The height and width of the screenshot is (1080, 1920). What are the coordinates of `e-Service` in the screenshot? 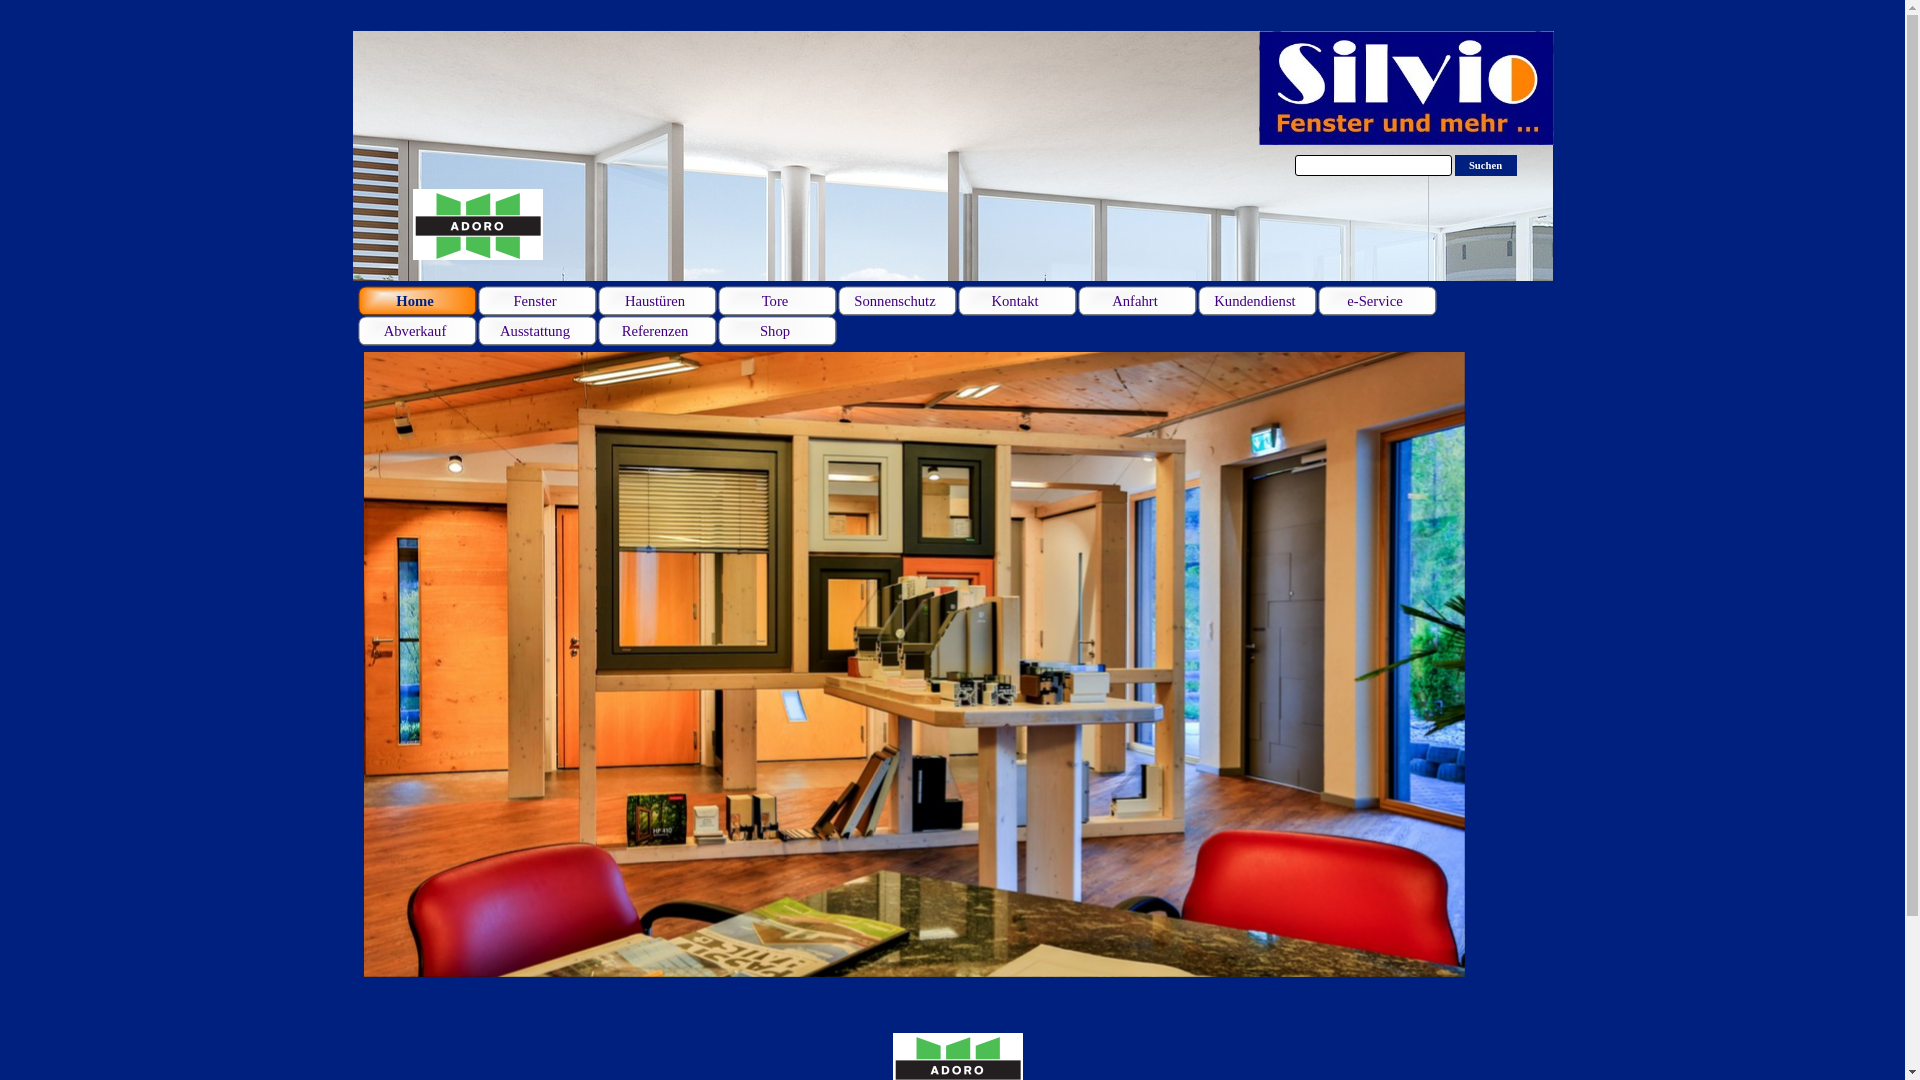 It's located at (1378, 301).